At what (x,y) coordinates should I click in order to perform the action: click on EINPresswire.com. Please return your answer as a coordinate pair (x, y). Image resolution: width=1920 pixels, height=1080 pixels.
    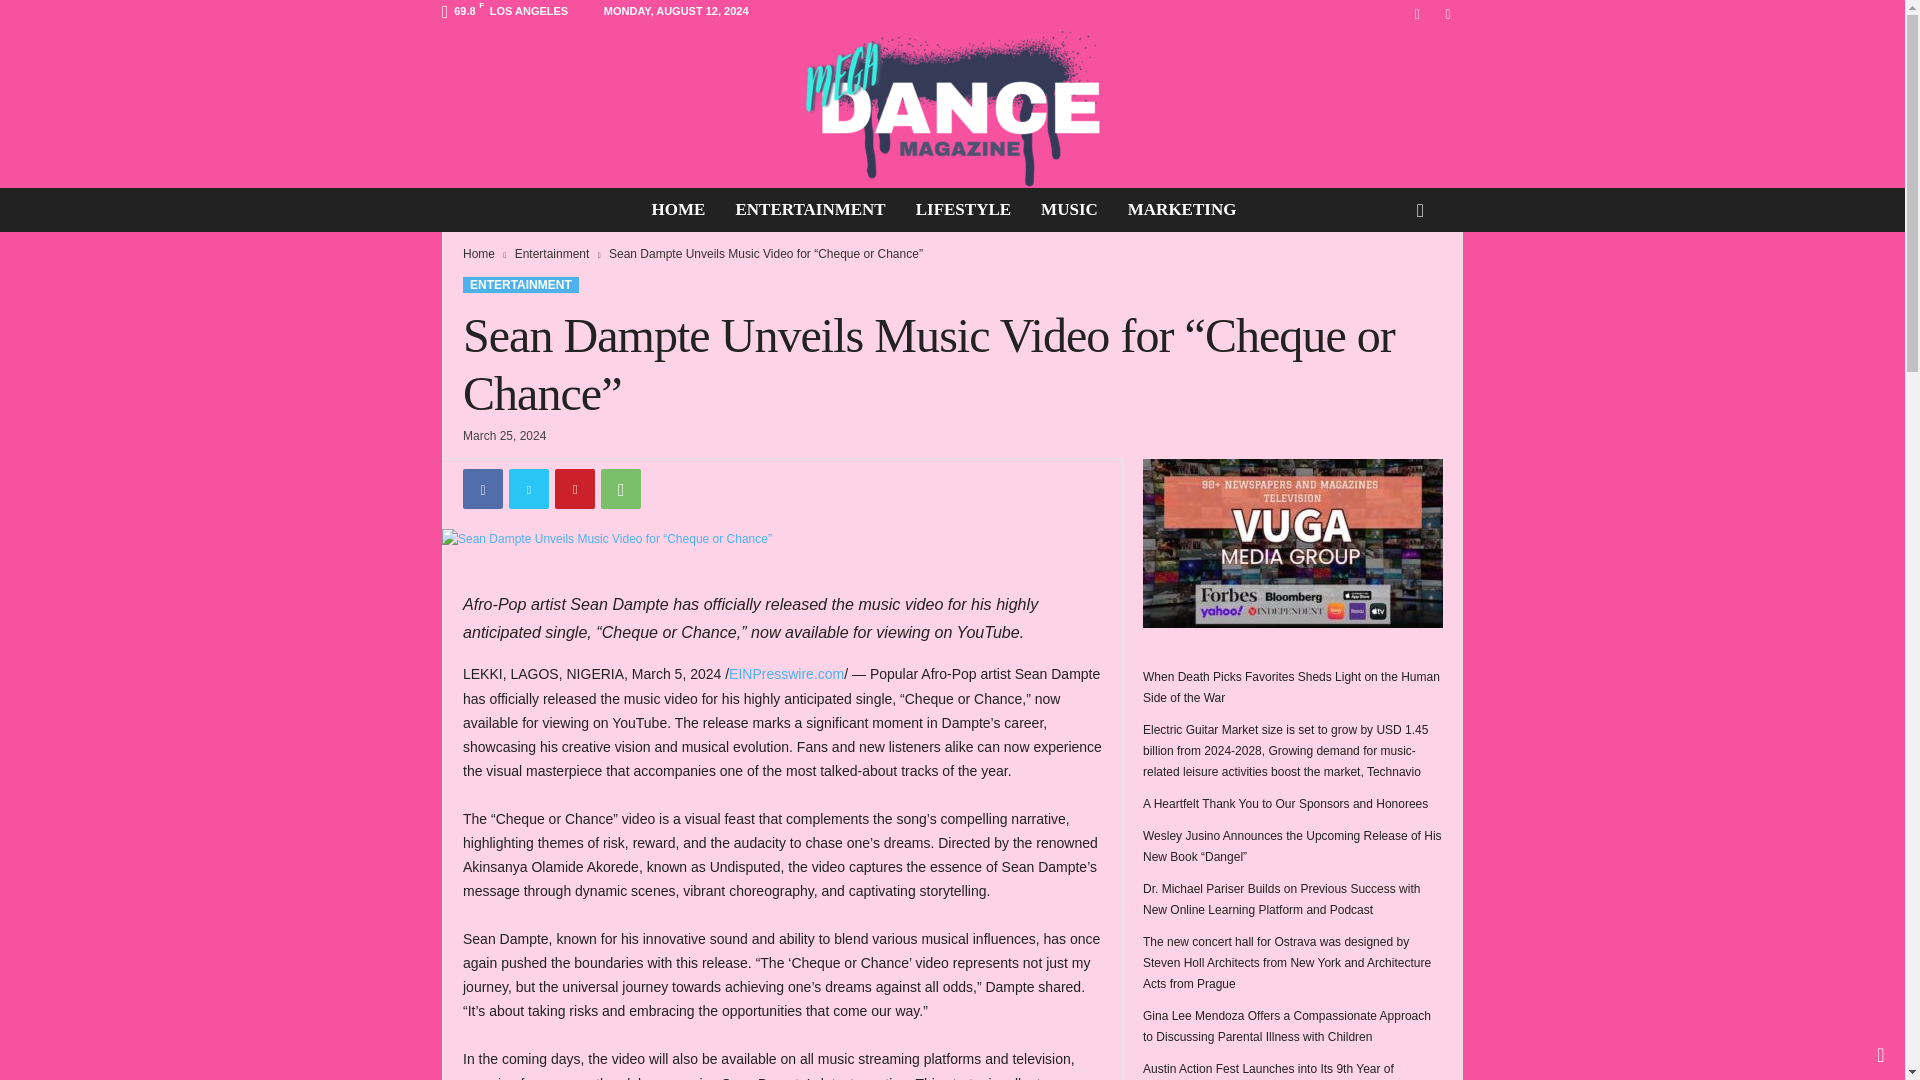
    Looking at the image, I should click on (786, 674).